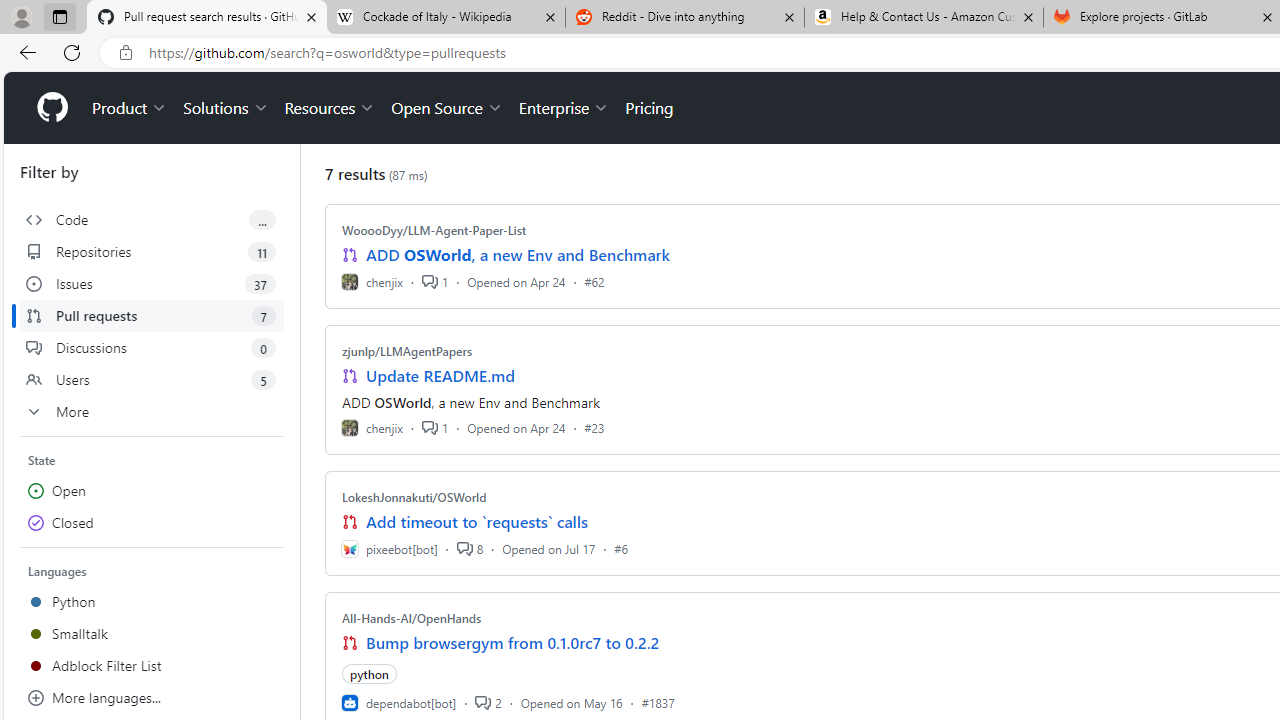  What do you see at coordinates (518, 255) in the screenshot?
I see `ADD OSWorld, a new Env and Benchmark` at bounding box center [518, 255].